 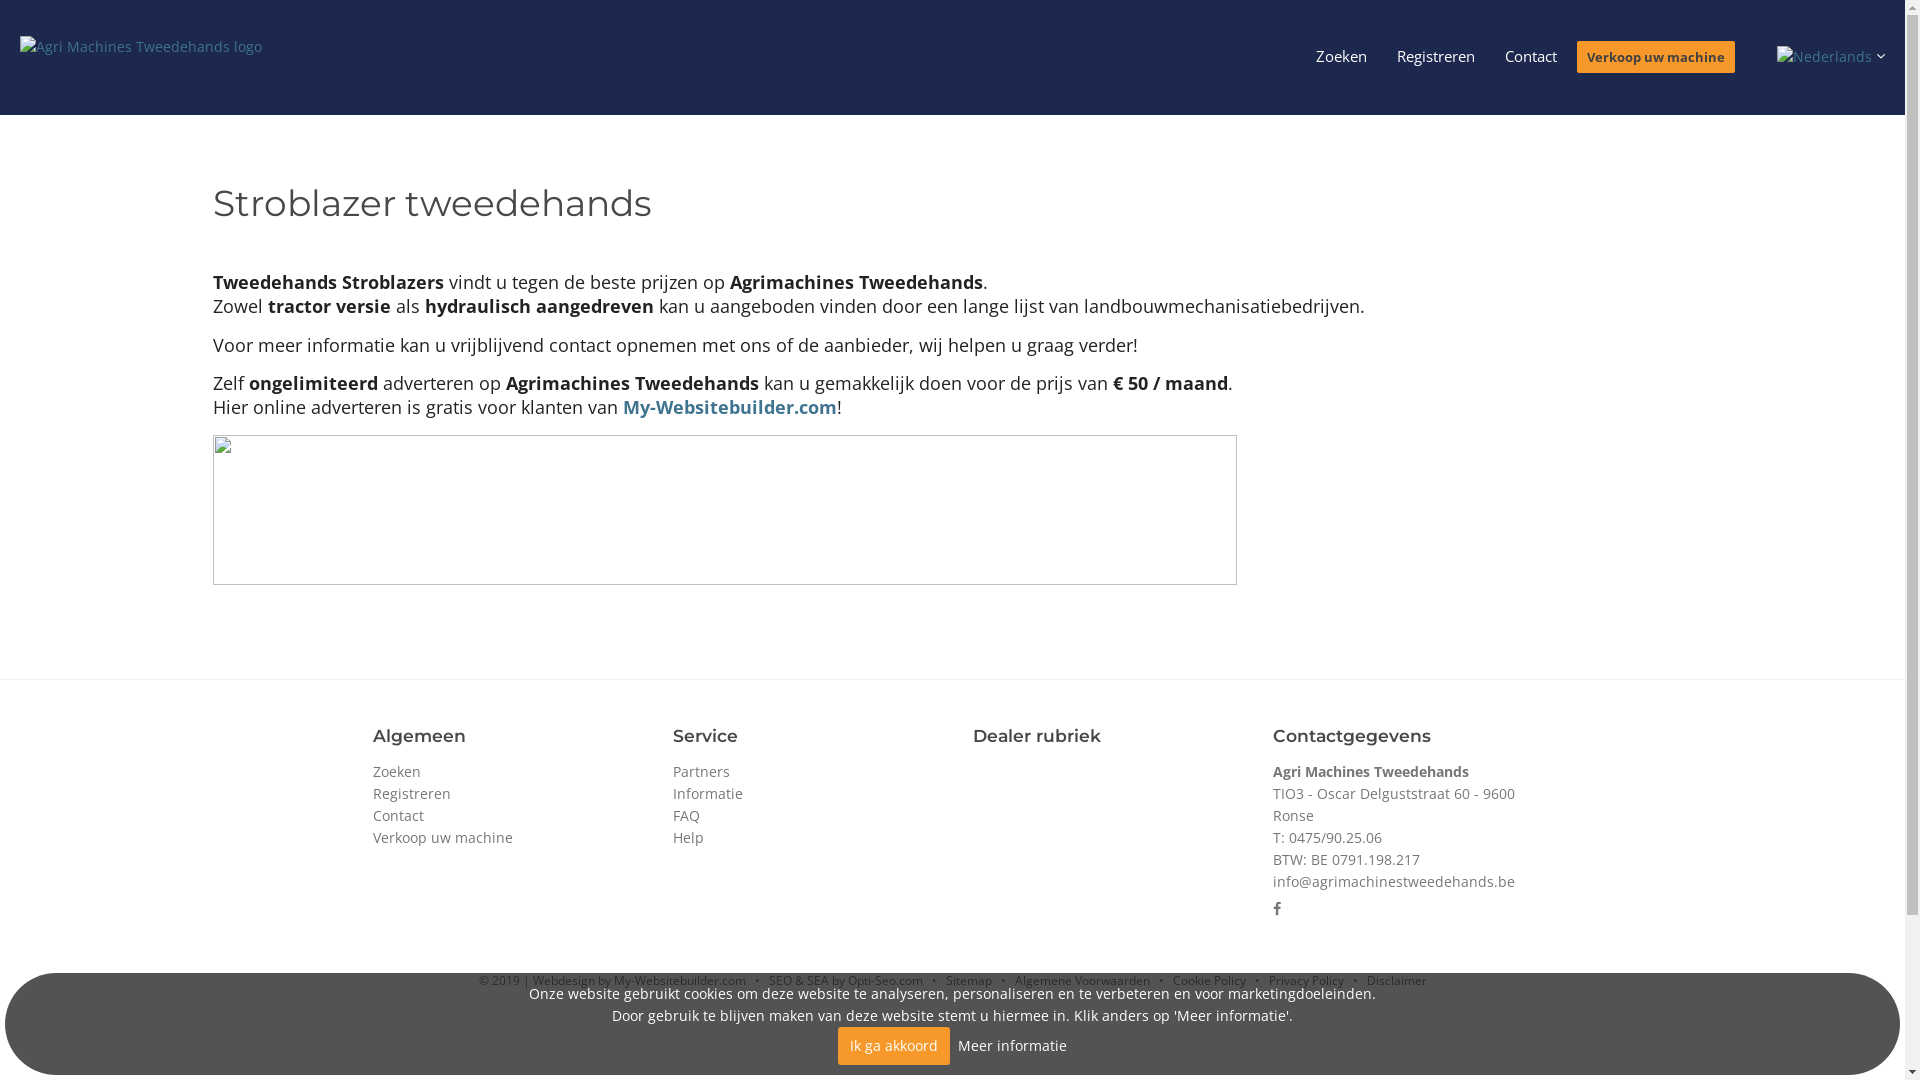 I want to click on 0475/90.25.06, so click(x=1334, y=838).